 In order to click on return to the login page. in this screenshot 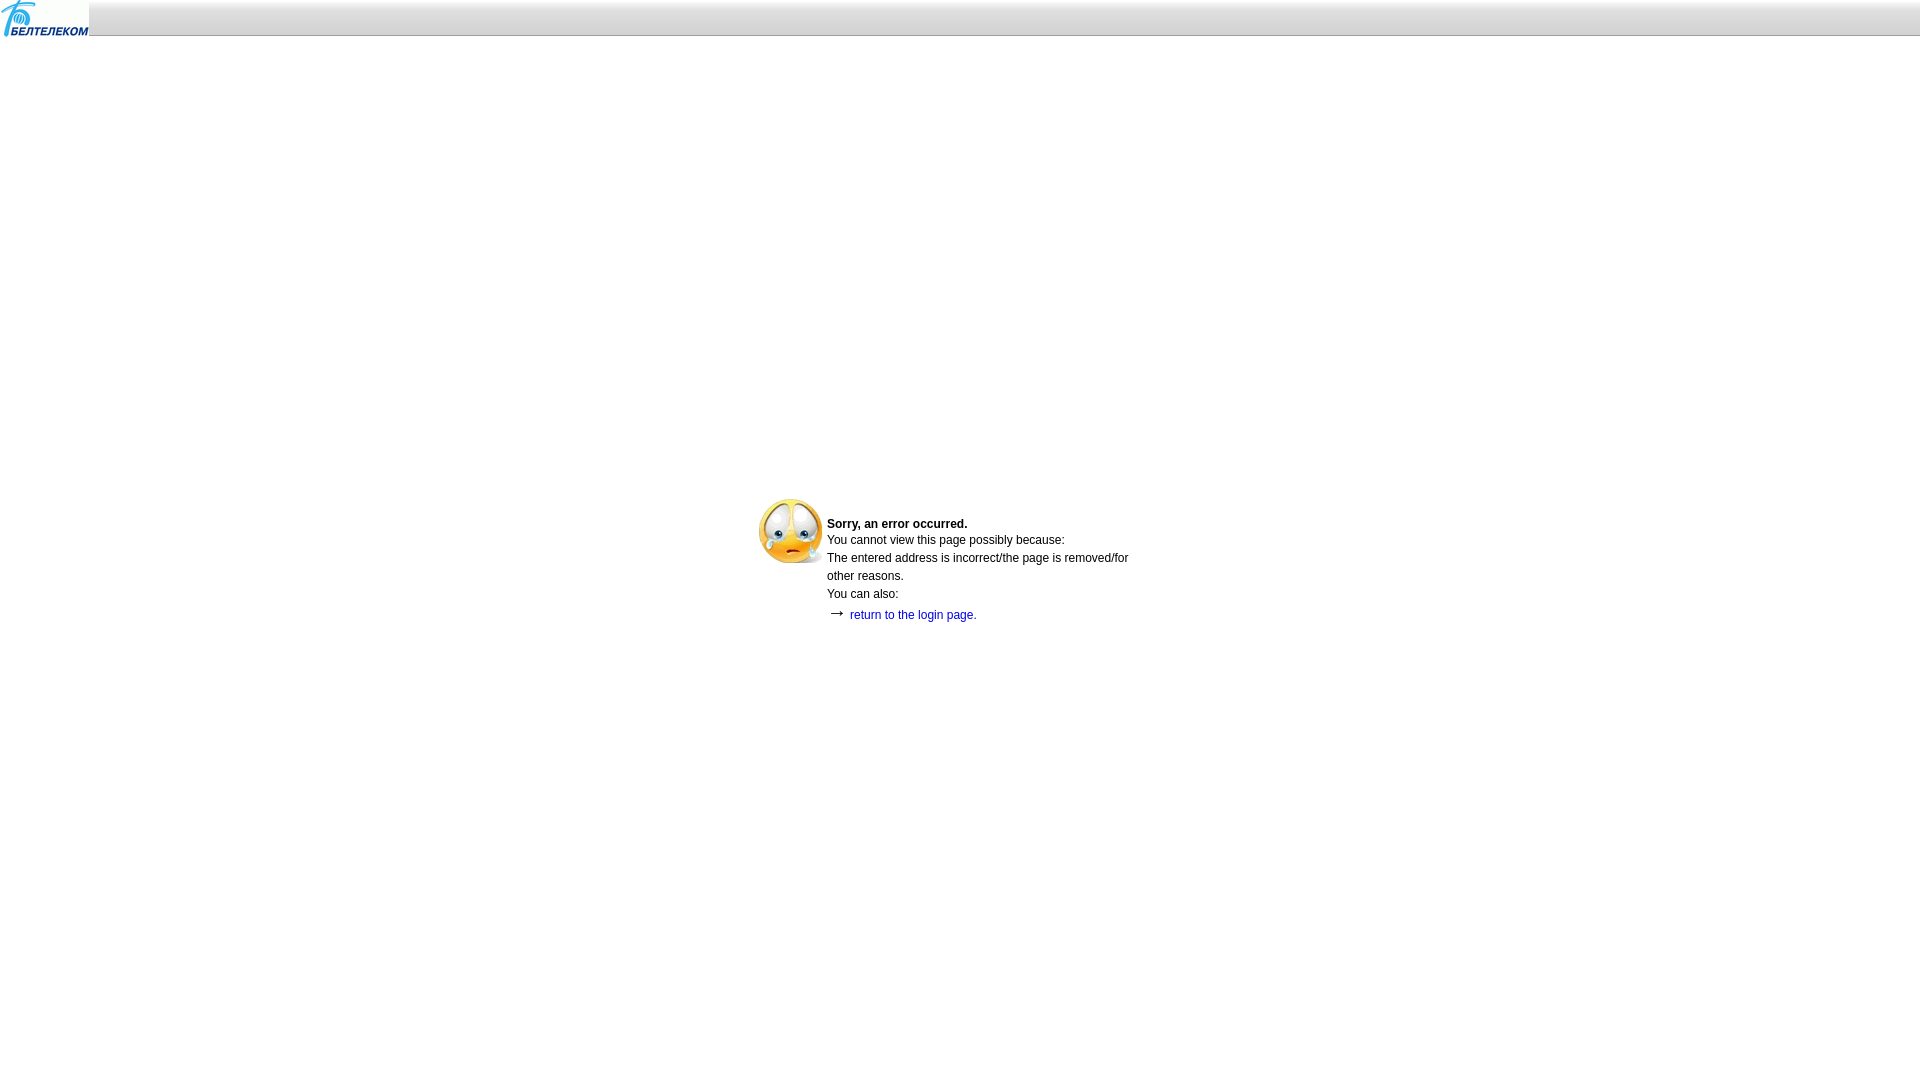, I will do `click(914, 615)`.